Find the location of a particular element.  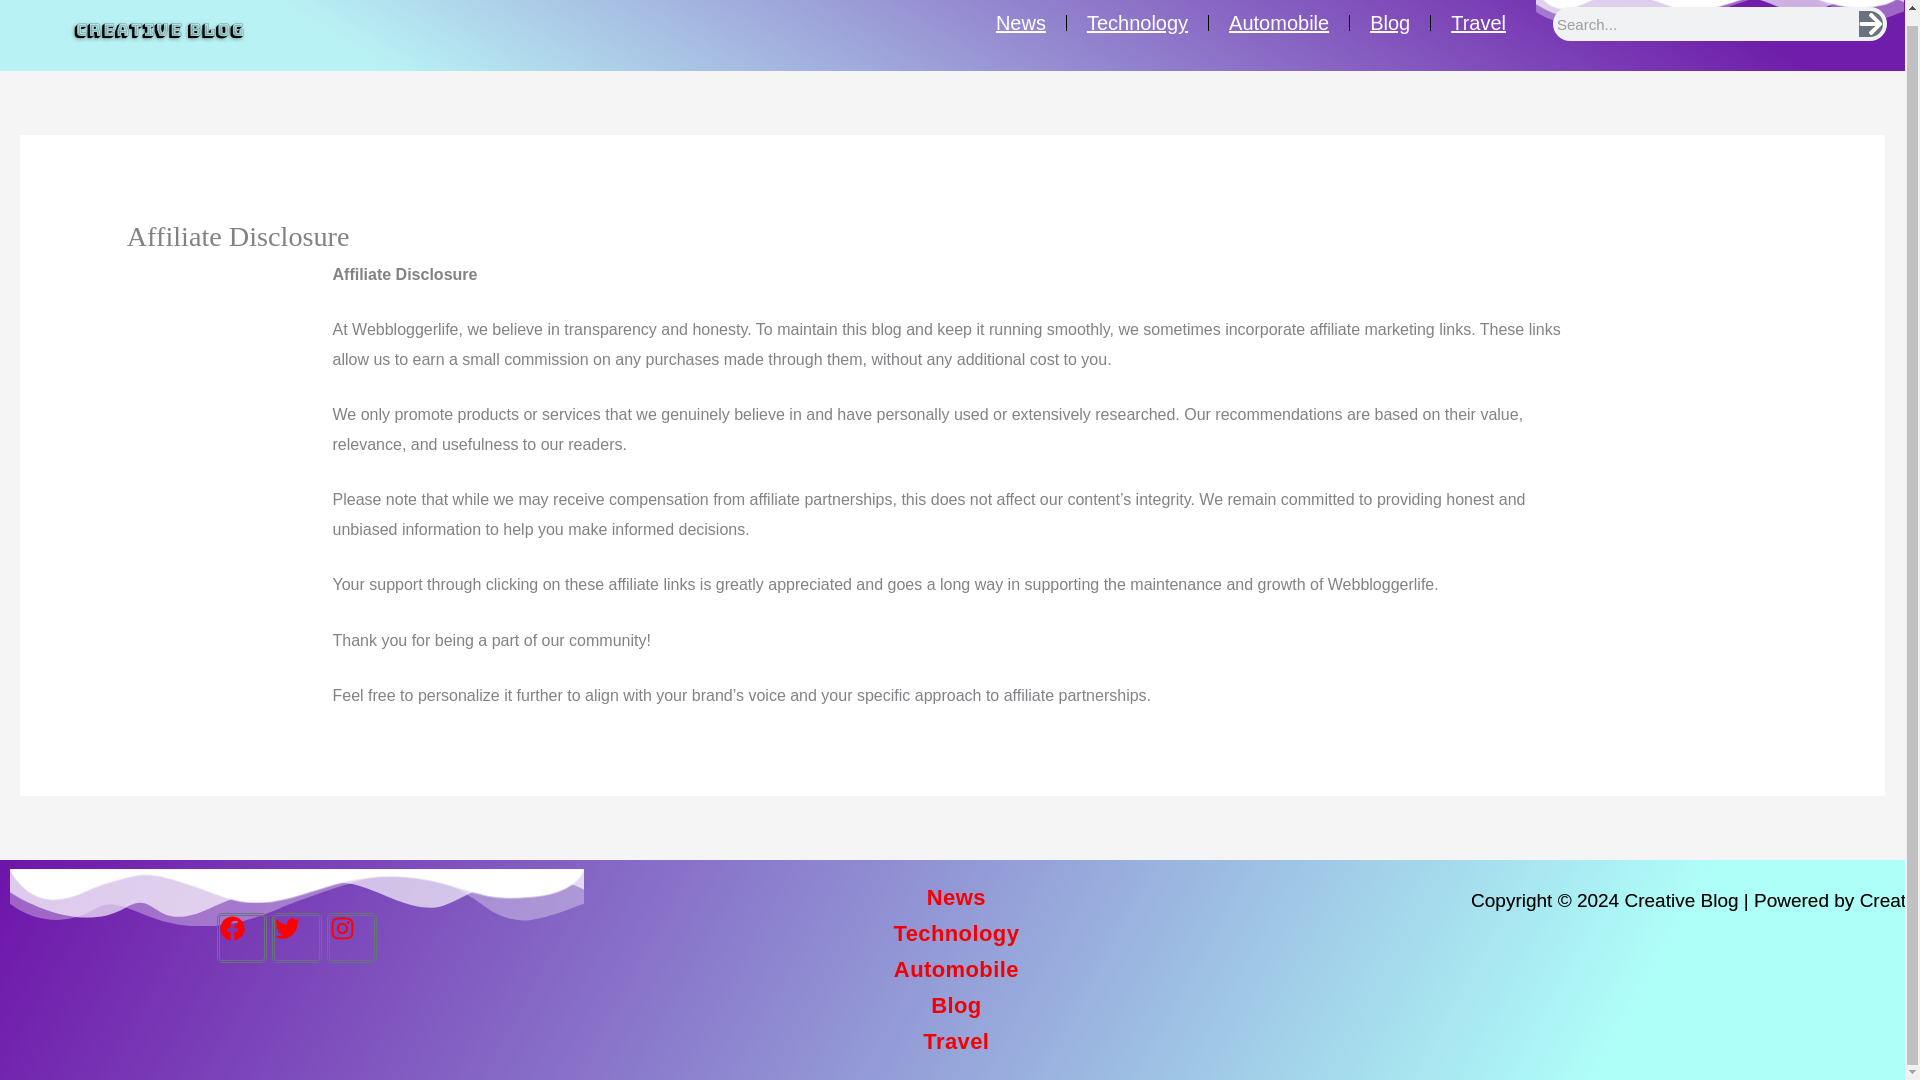

Automobile is located at coordinates (1304, 37).